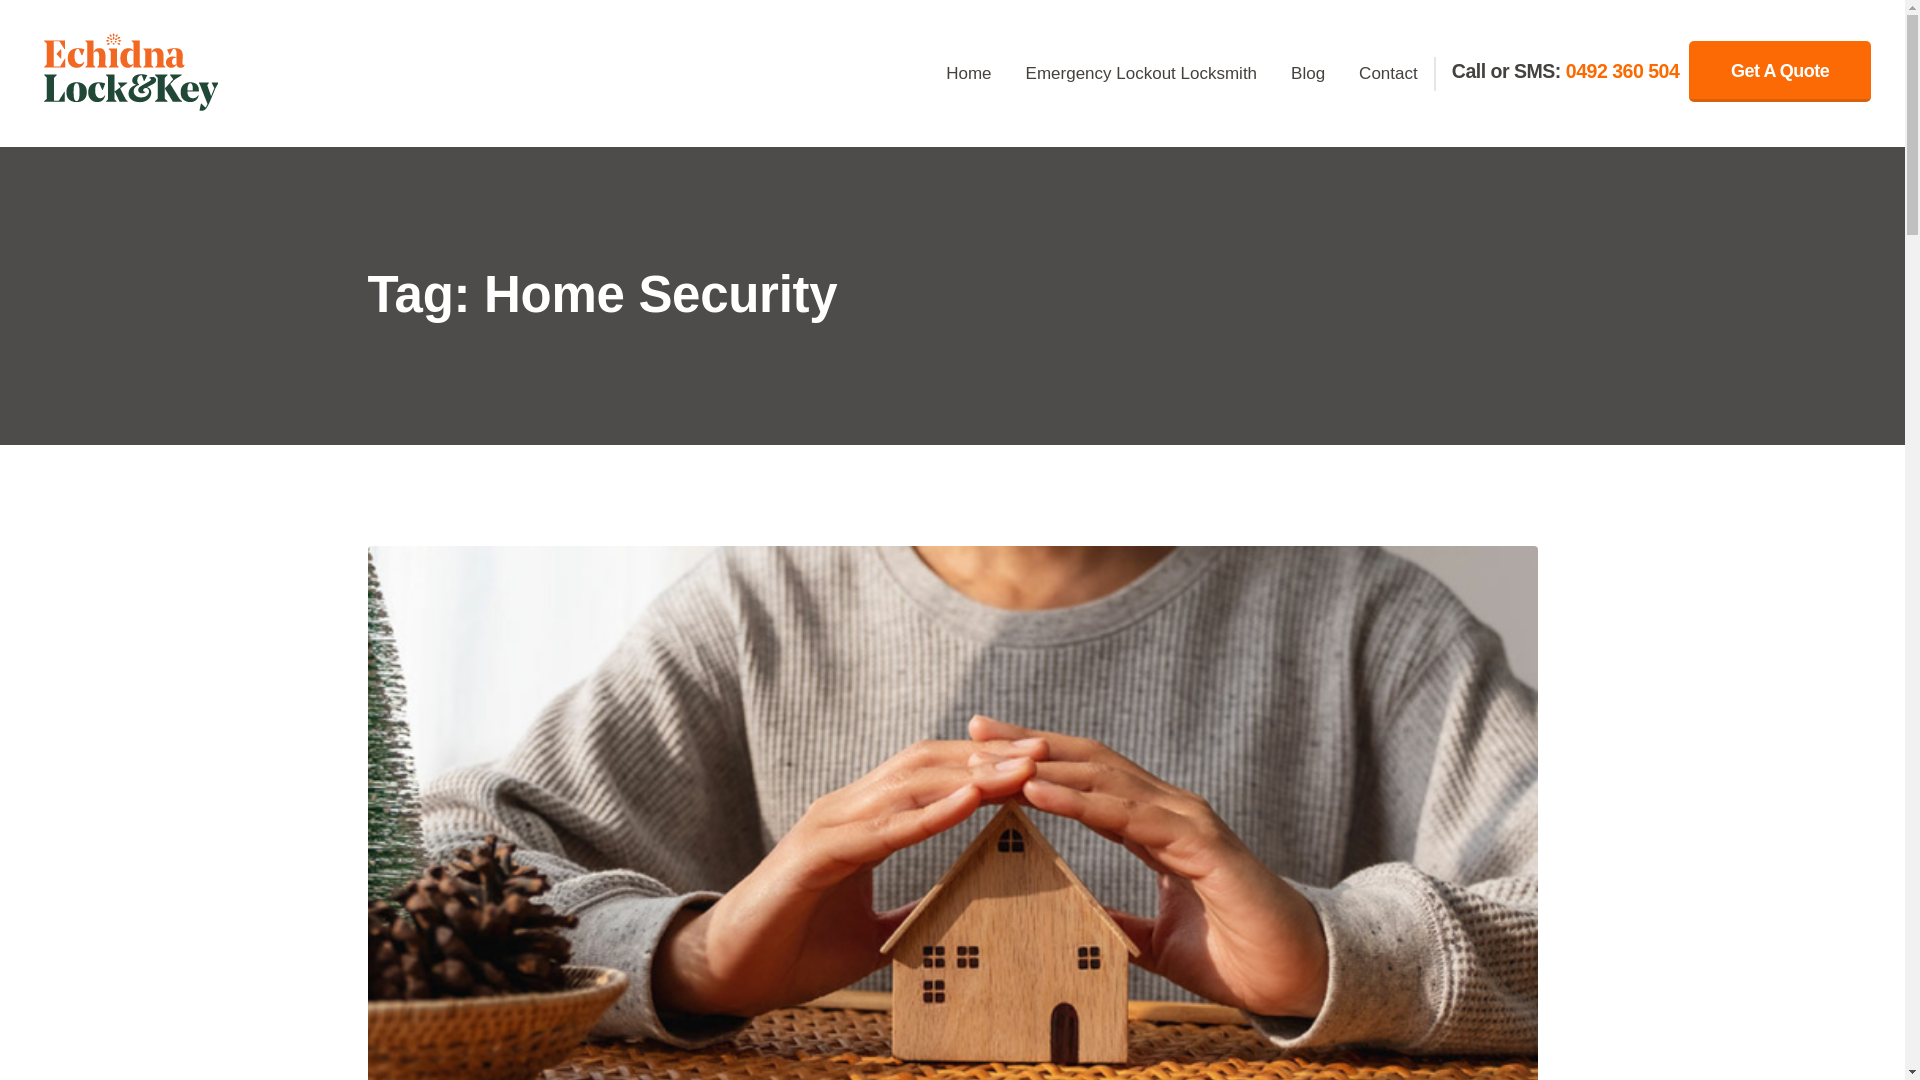 The image size is (1920, 1080). I want to click on Contact, so click(1388, 75).